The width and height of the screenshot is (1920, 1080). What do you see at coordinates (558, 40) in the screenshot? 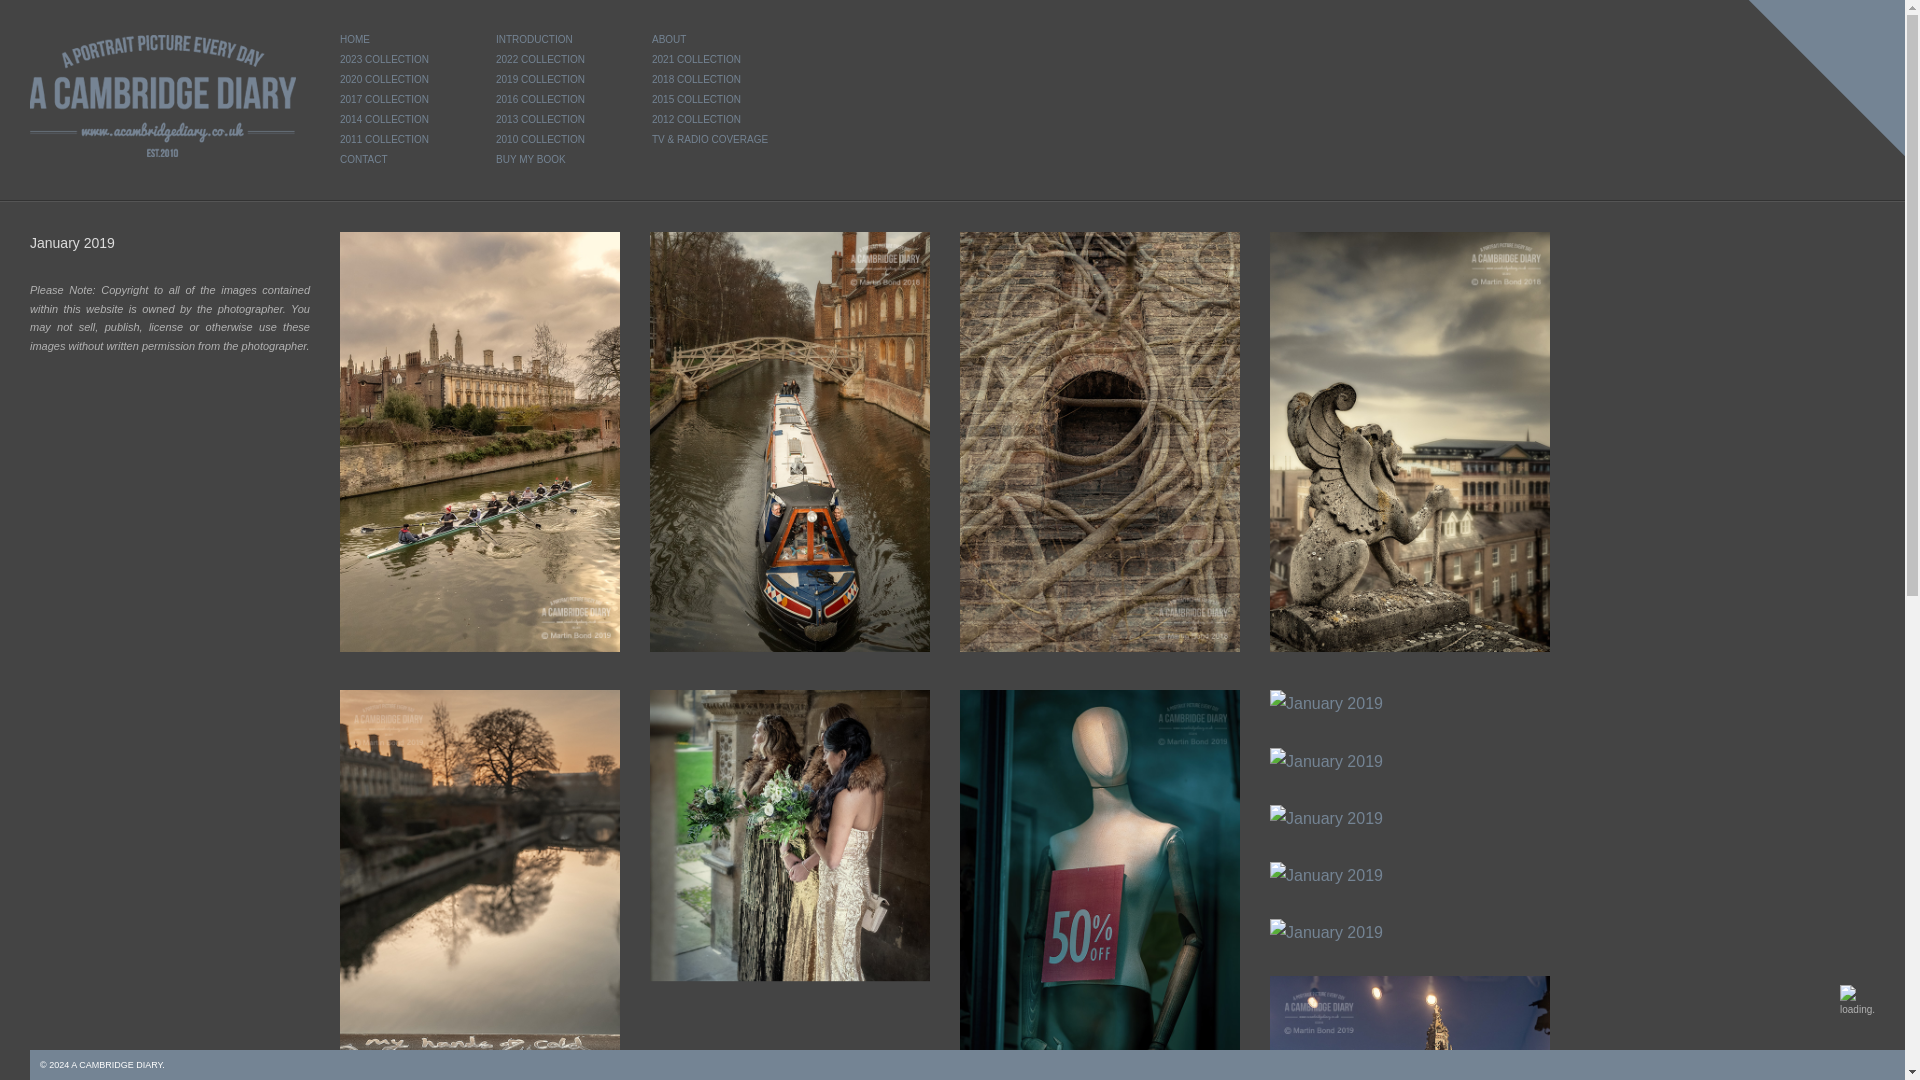
I see `INTRODUCTION` at bounding box center [558, 40].